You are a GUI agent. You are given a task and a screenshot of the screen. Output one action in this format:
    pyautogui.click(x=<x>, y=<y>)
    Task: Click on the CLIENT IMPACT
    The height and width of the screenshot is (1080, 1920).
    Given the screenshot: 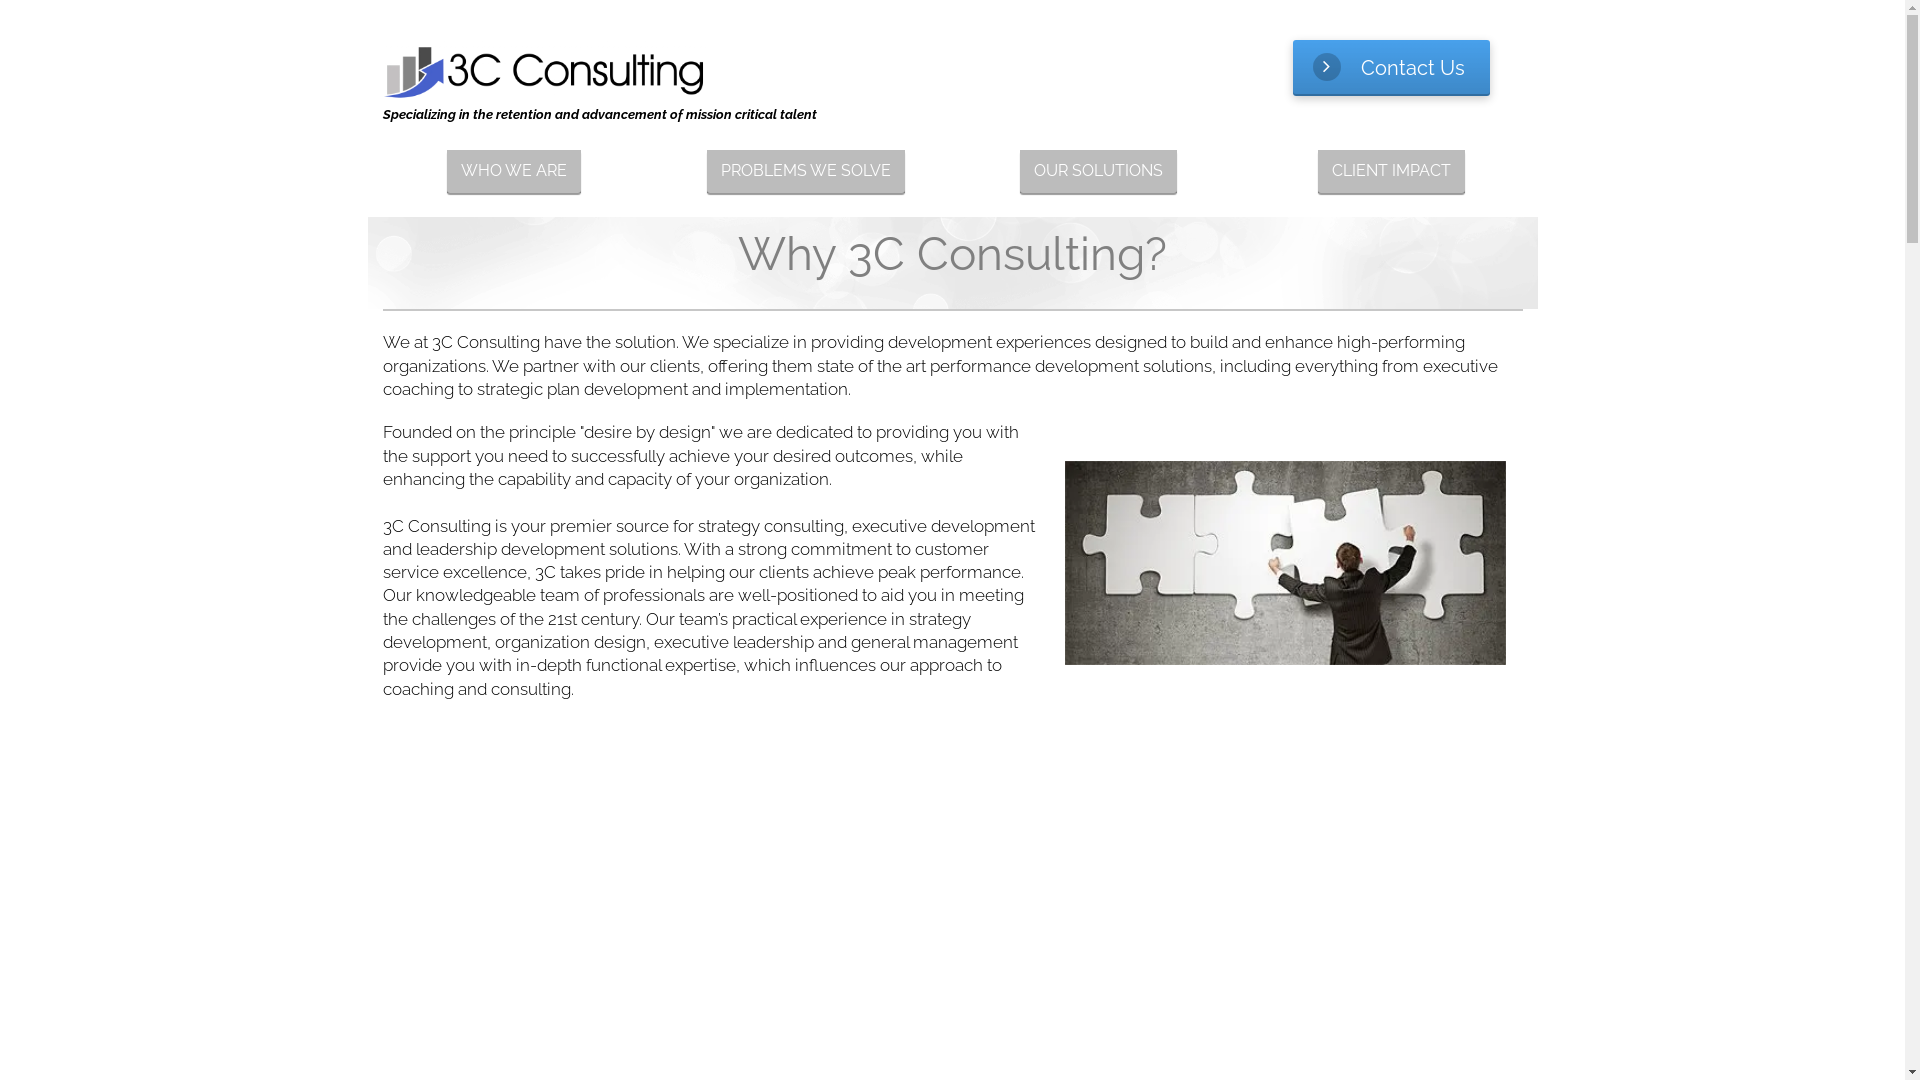 What is the action you would take?
    pyautogui.click(x=1392, y=172)
    